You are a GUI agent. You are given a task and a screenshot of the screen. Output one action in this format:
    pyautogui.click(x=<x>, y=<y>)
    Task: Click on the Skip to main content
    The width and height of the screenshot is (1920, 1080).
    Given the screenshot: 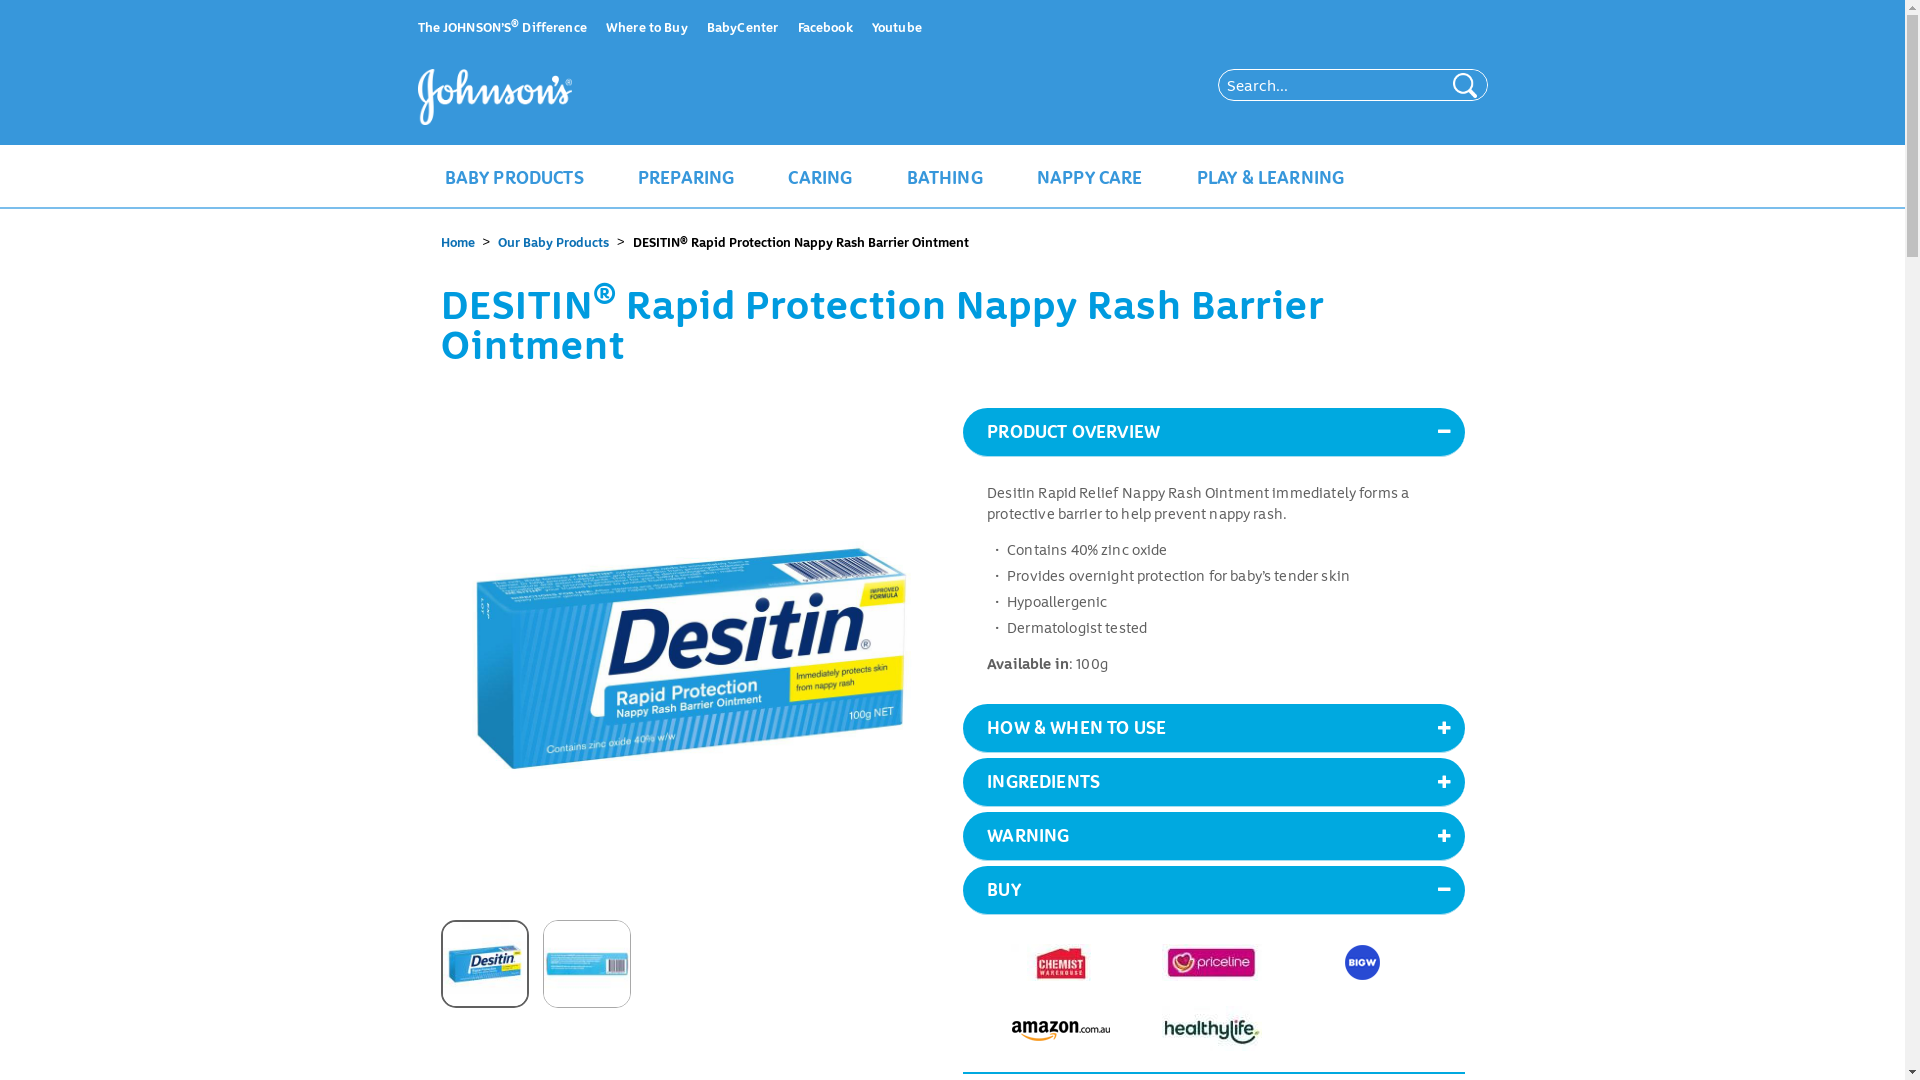 What is the action you would take?
    pyautogui.click(x=68, y=0)
    